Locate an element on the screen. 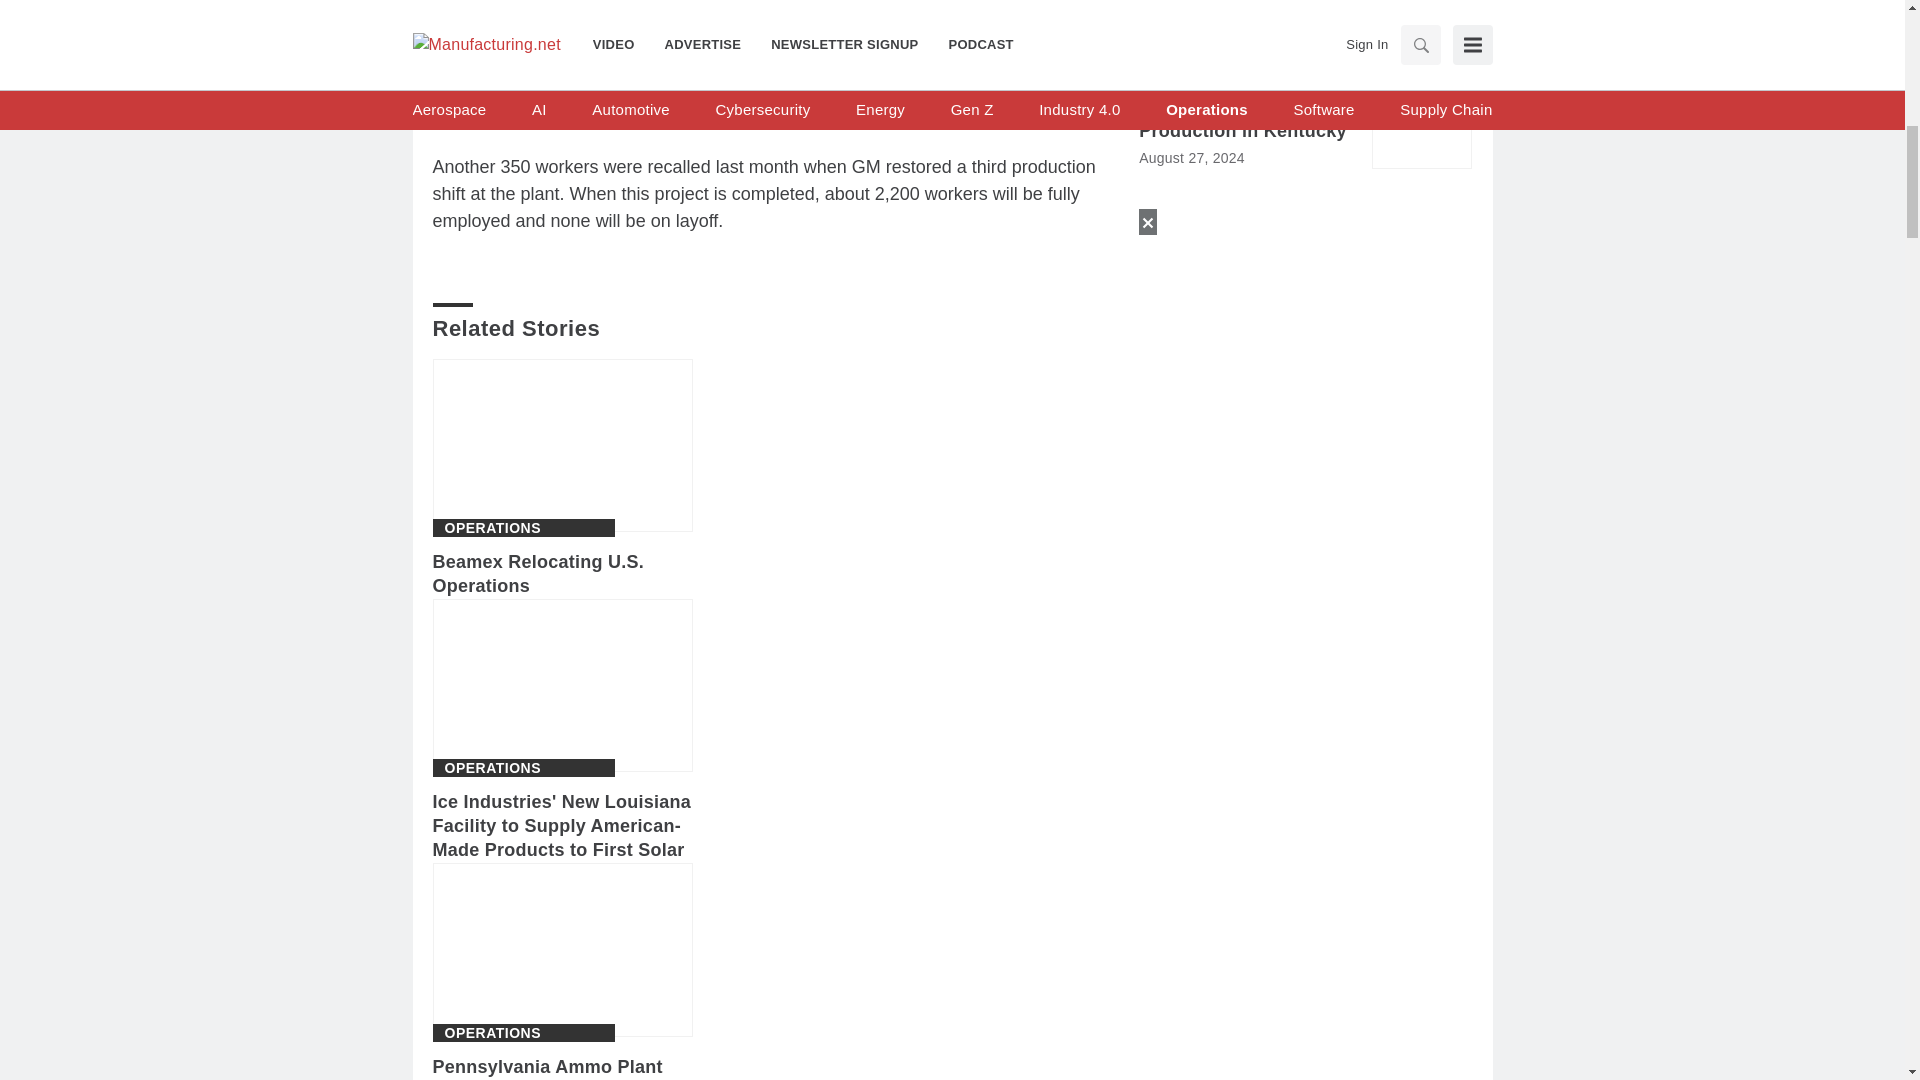 The width and height of the screenshot is (1920, 1080). Operations is located at coordinates (492, 1033).